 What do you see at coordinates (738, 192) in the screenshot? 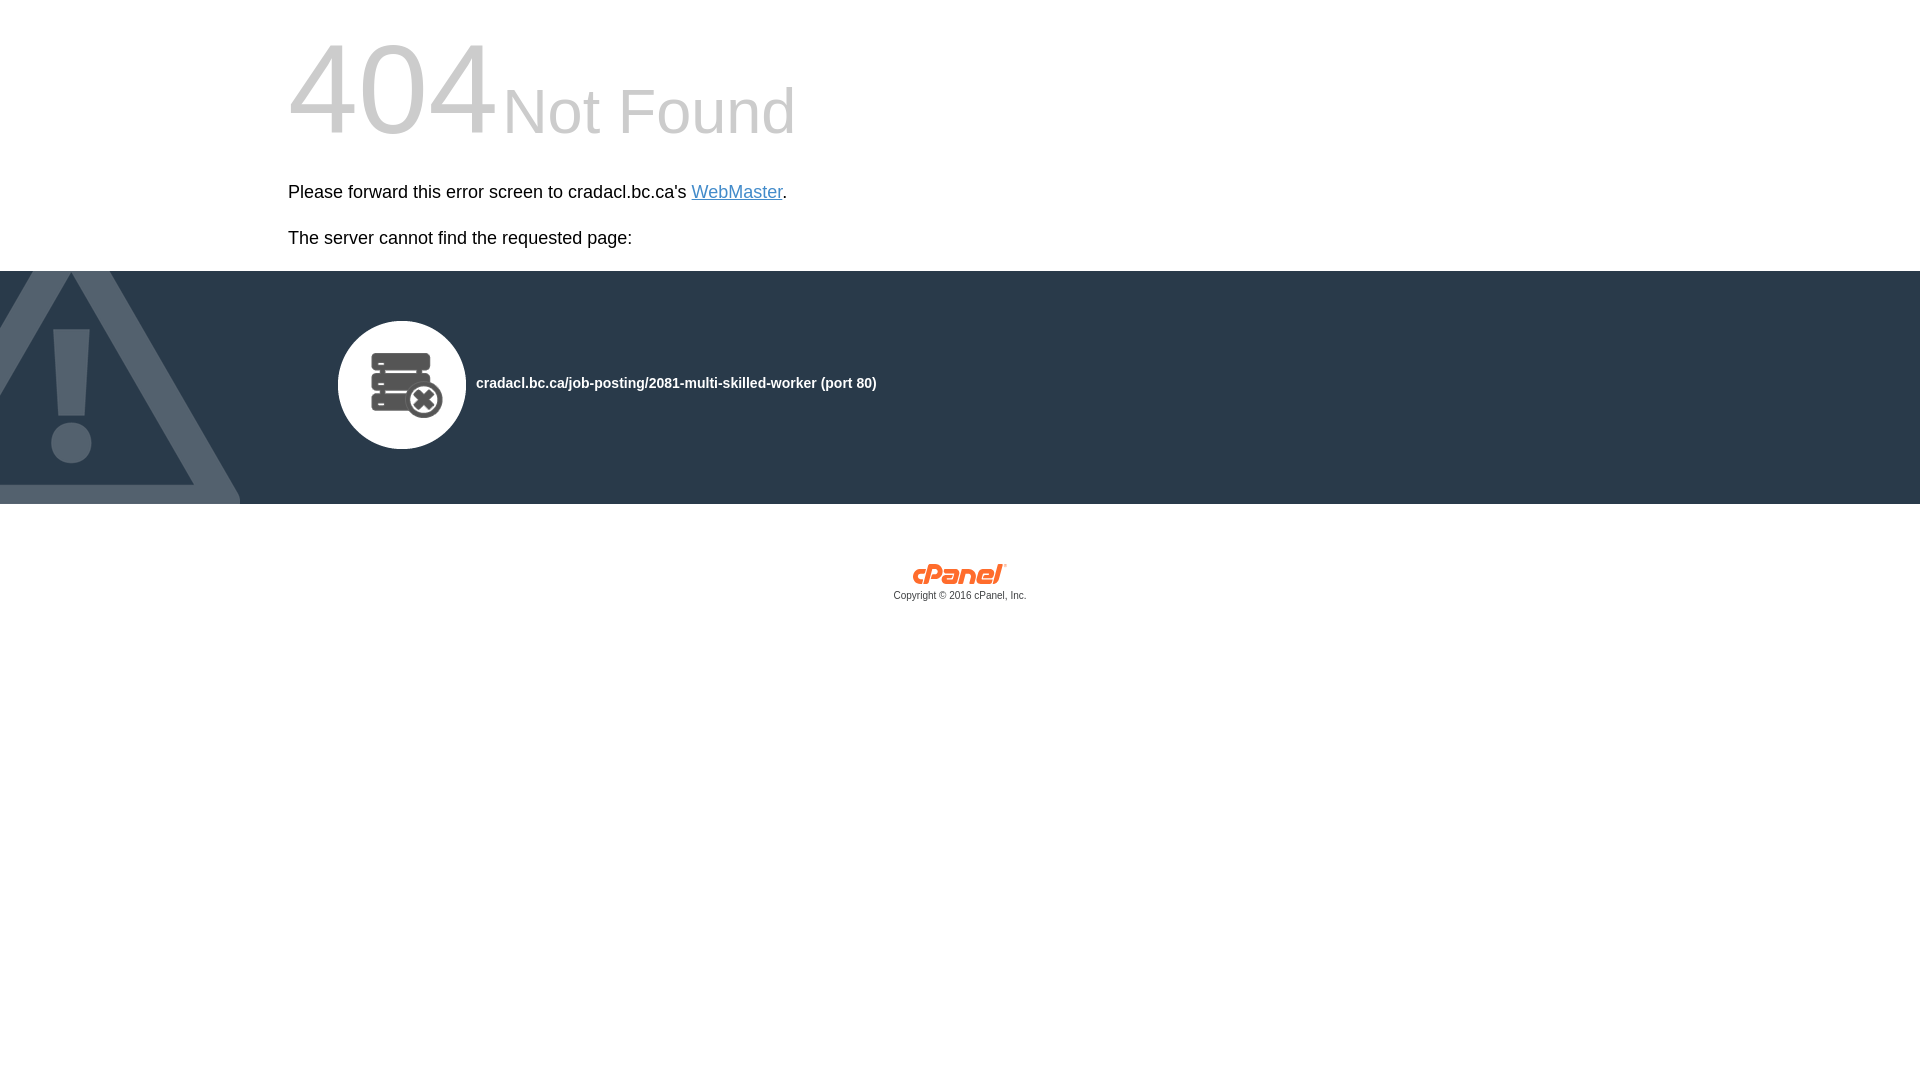
I see `WebMaster` at bounding box center [738, 192].